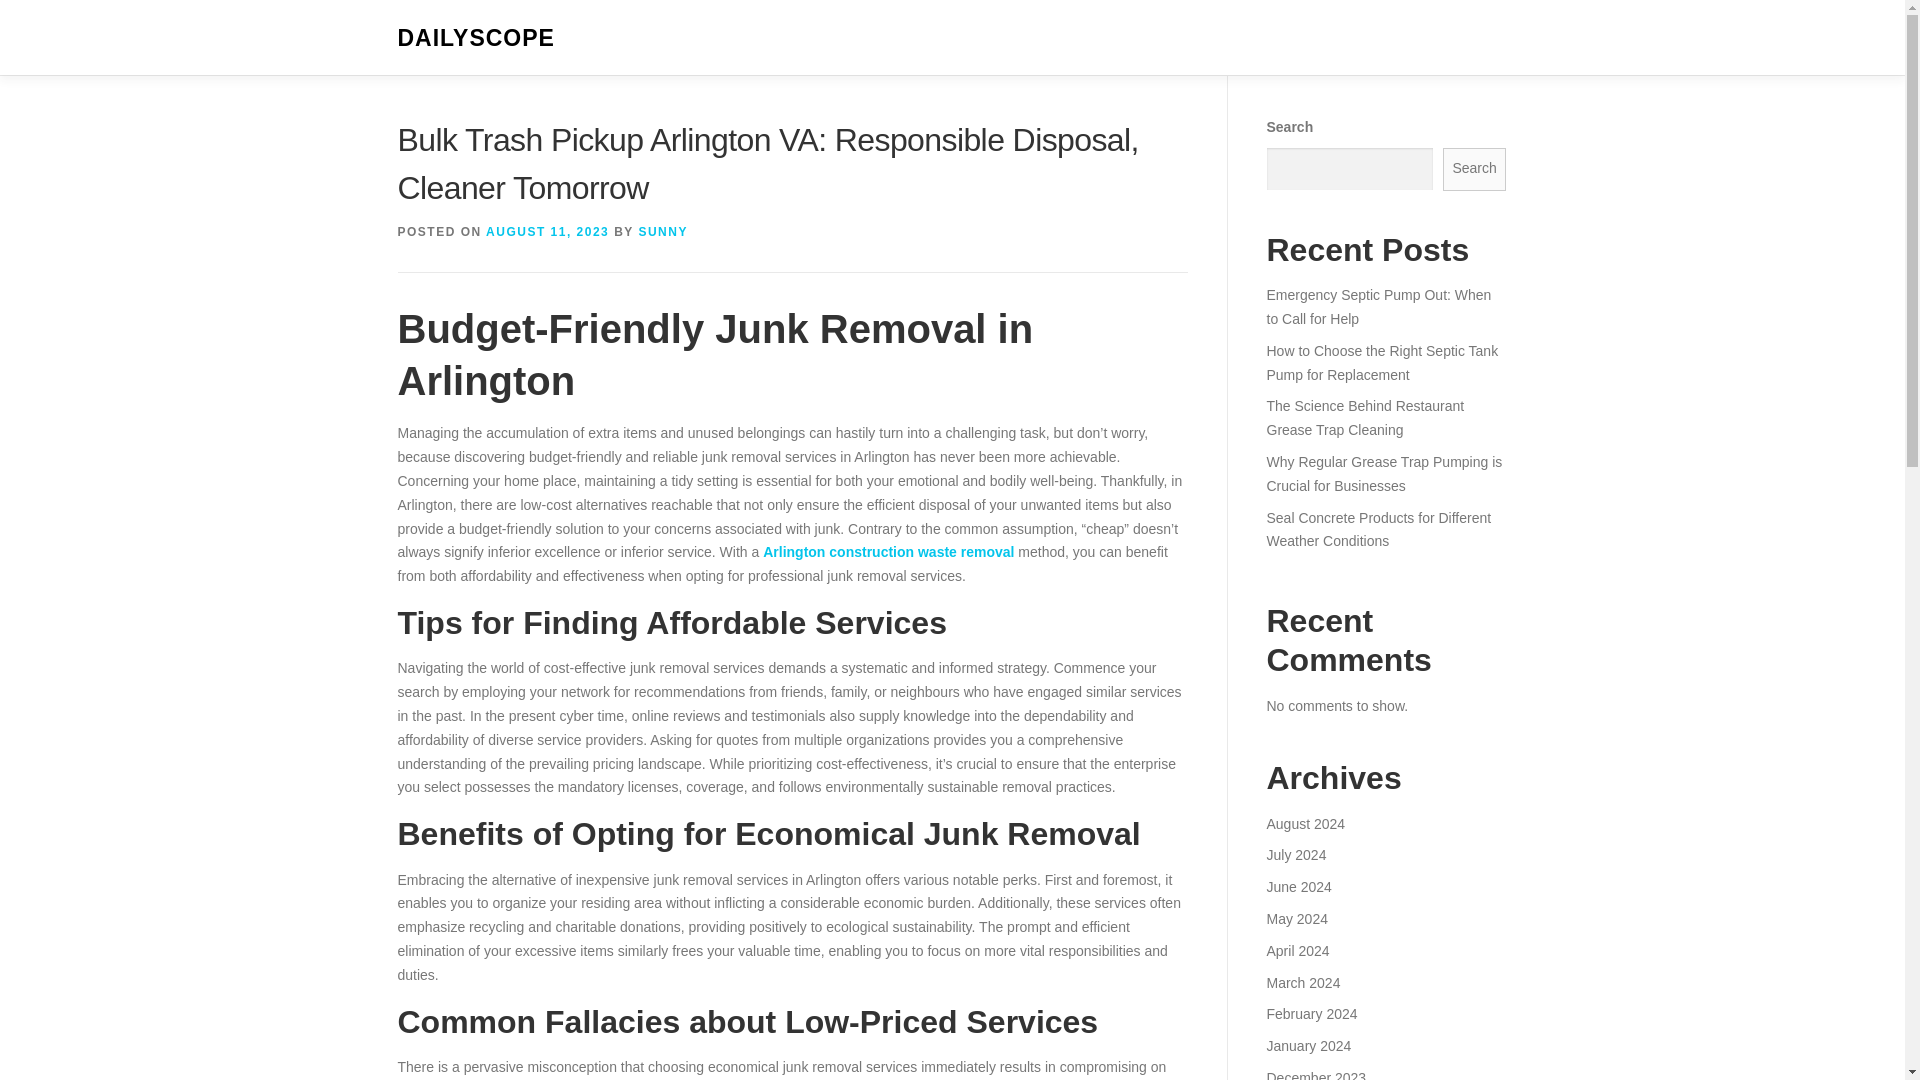  Describe the element at coordinates (476, 38) in the screenshot. I see `DAILYSCOPE` at that location.